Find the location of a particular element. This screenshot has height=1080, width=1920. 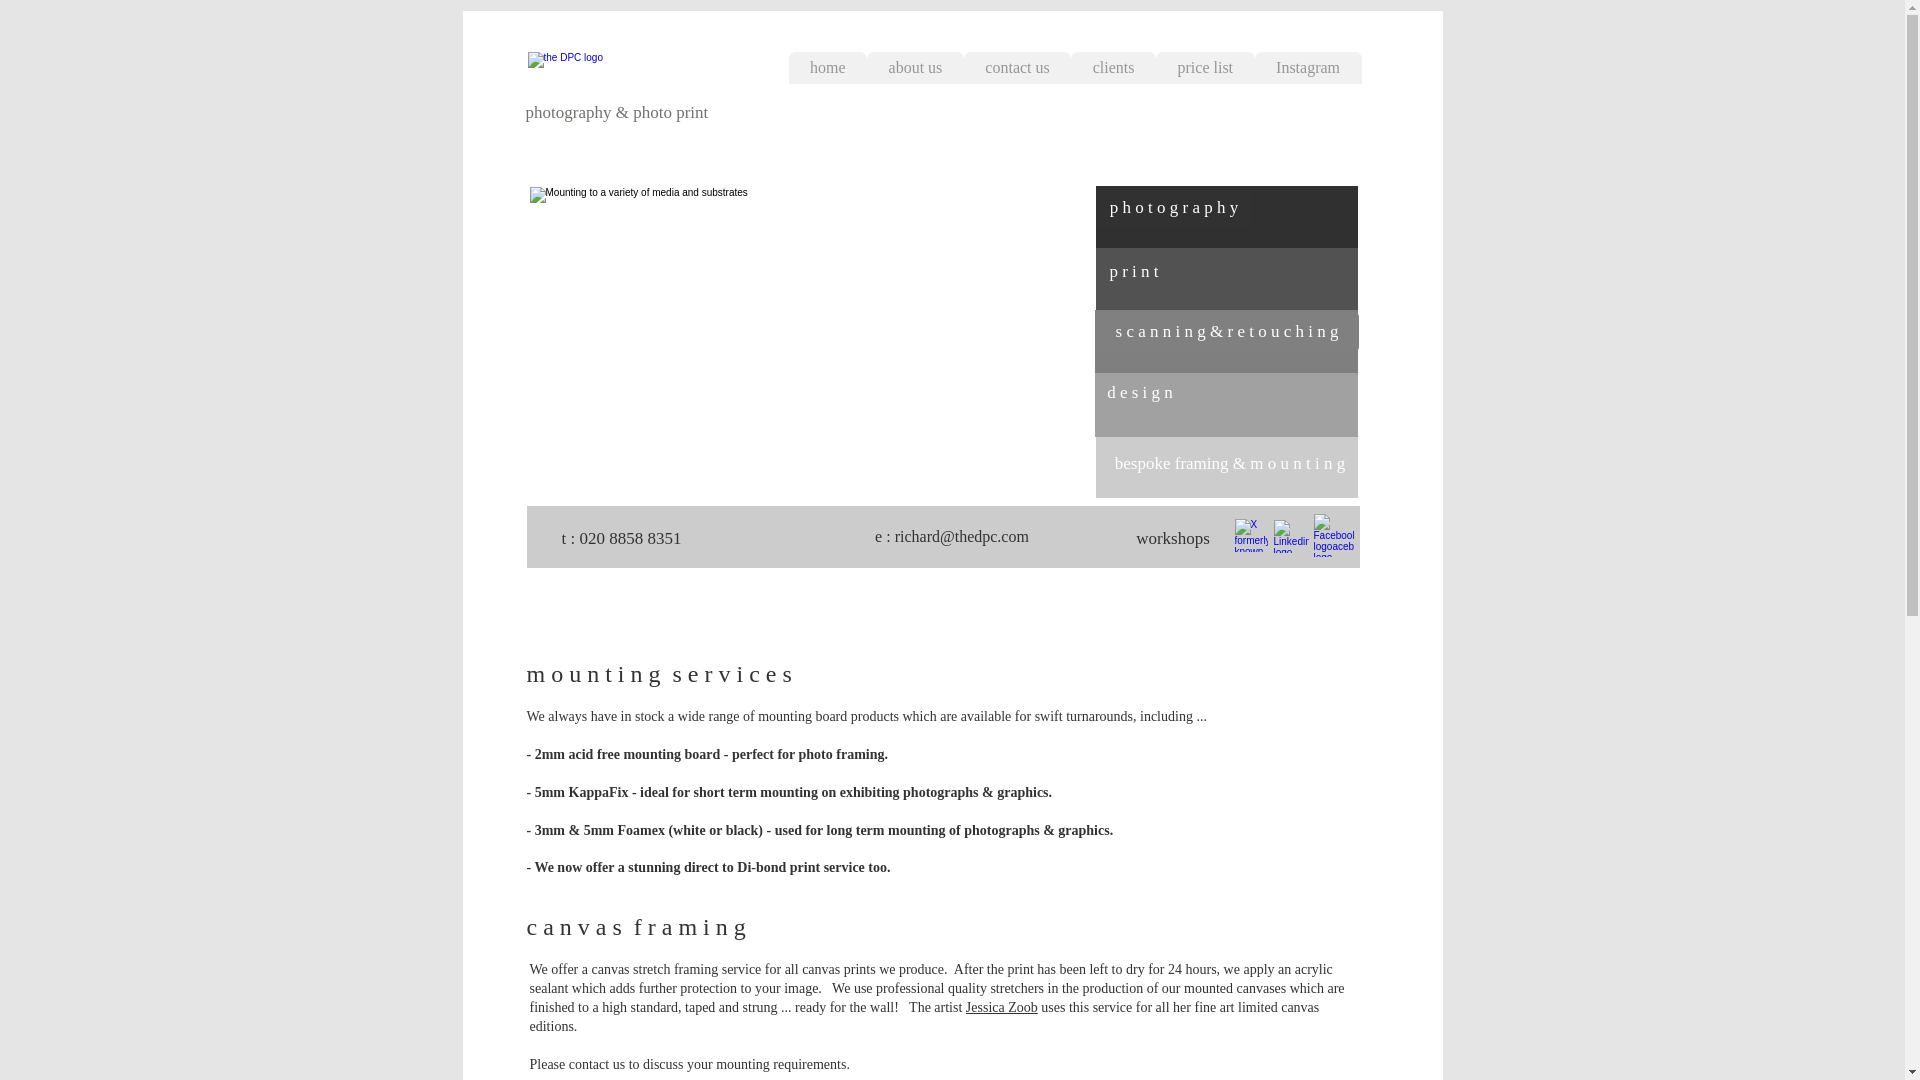

price list is located at coordinates (1205, 68).